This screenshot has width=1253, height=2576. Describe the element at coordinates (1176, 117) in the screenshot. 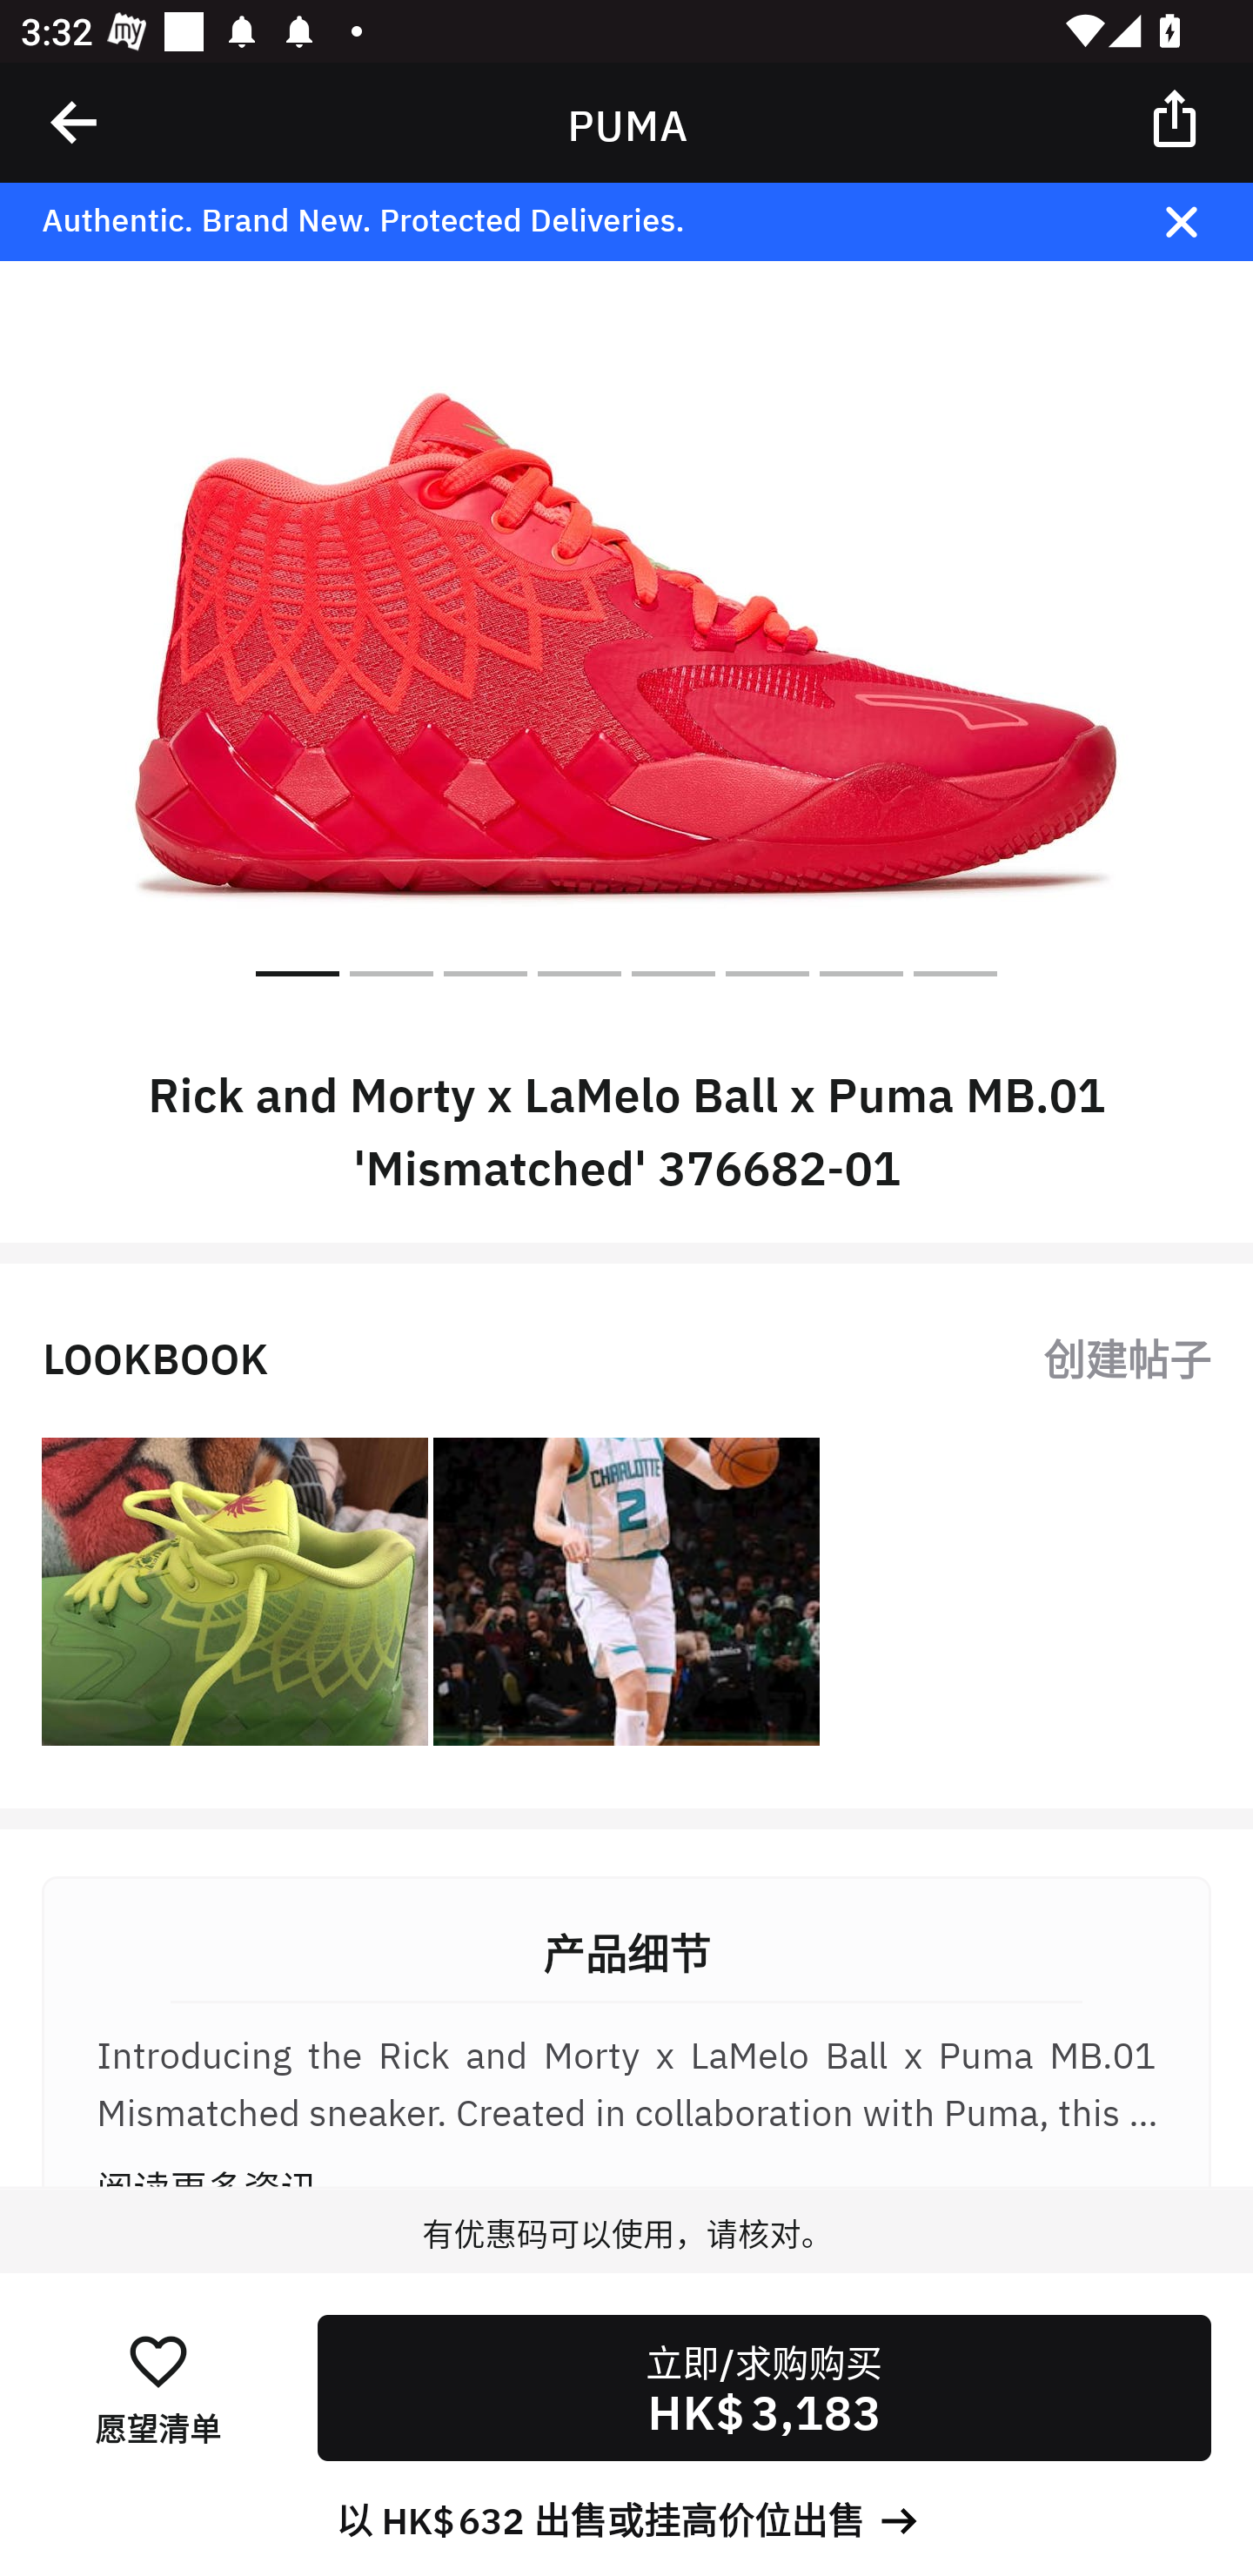

I see `` at that location.